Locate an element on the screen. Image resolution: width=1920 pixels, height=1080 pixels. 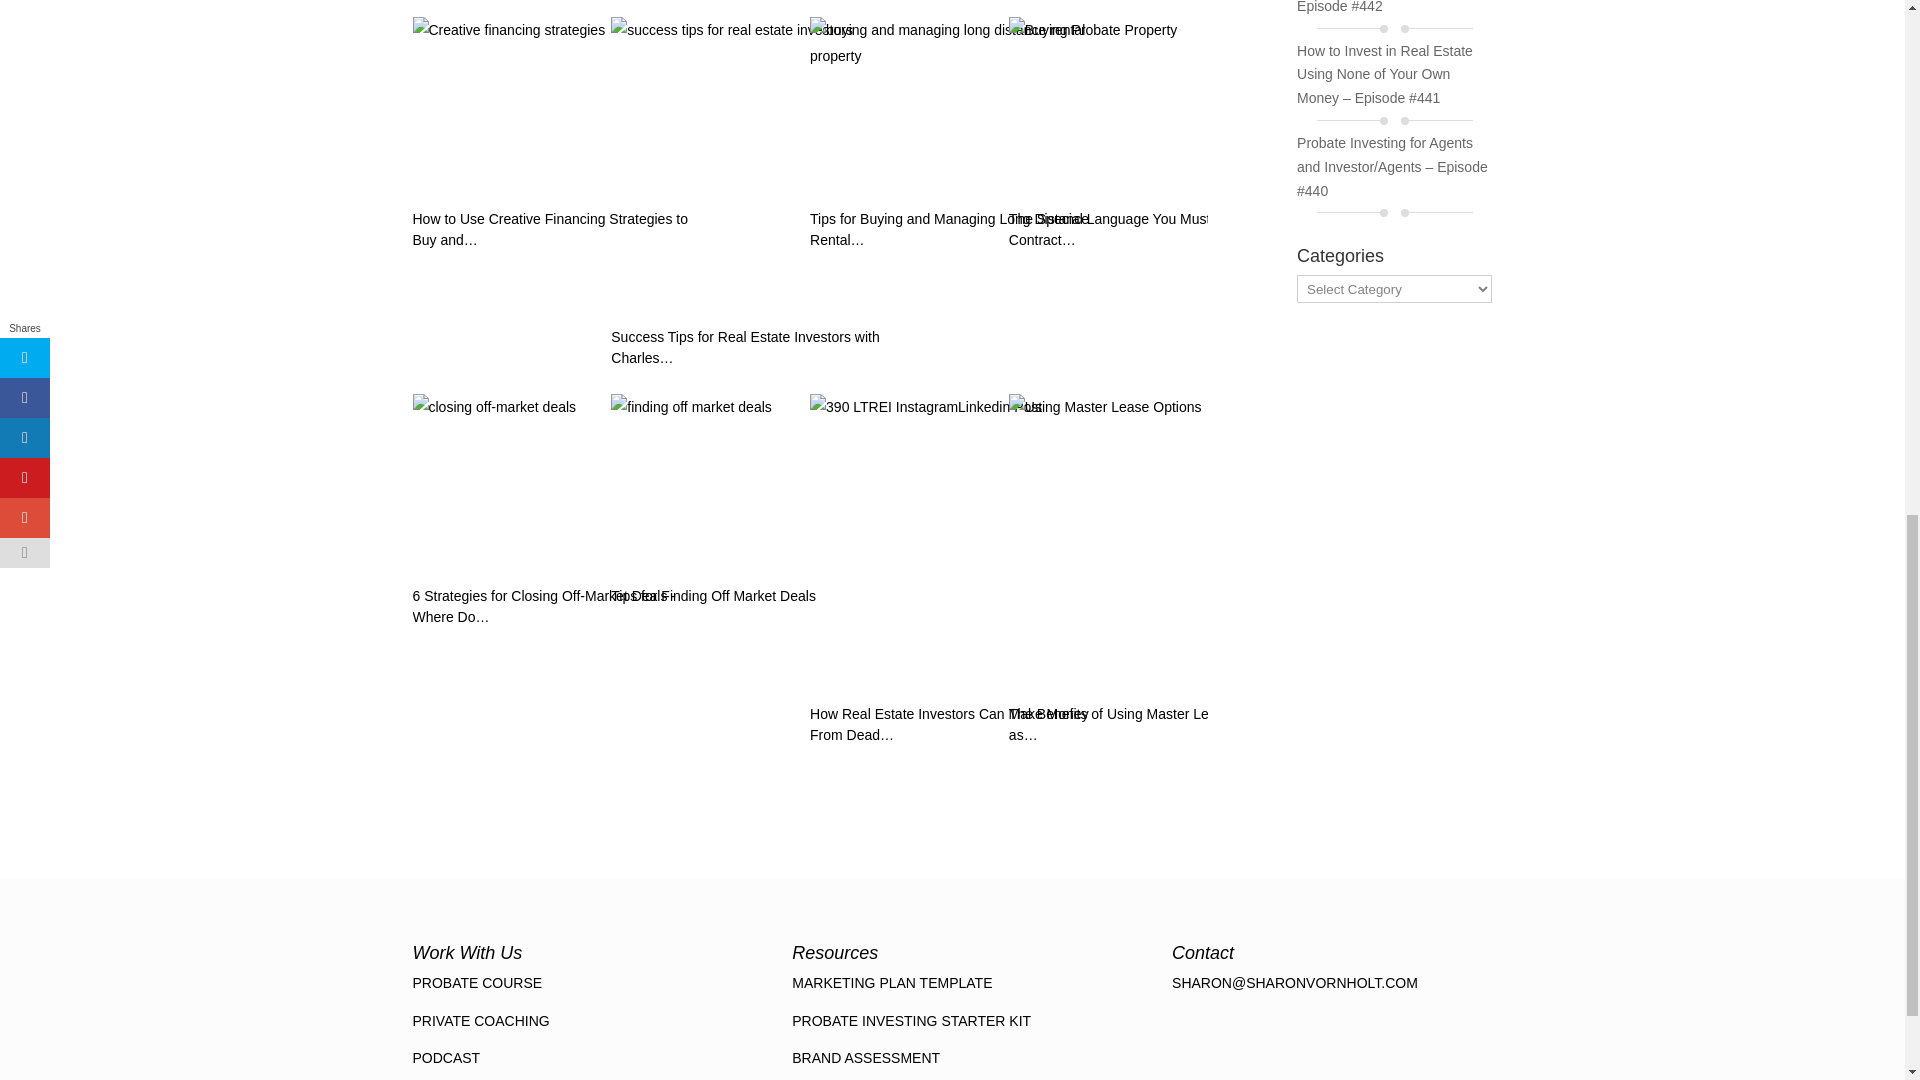
Tips for Finding Off Market Deals is located at coordinates (760, 484).